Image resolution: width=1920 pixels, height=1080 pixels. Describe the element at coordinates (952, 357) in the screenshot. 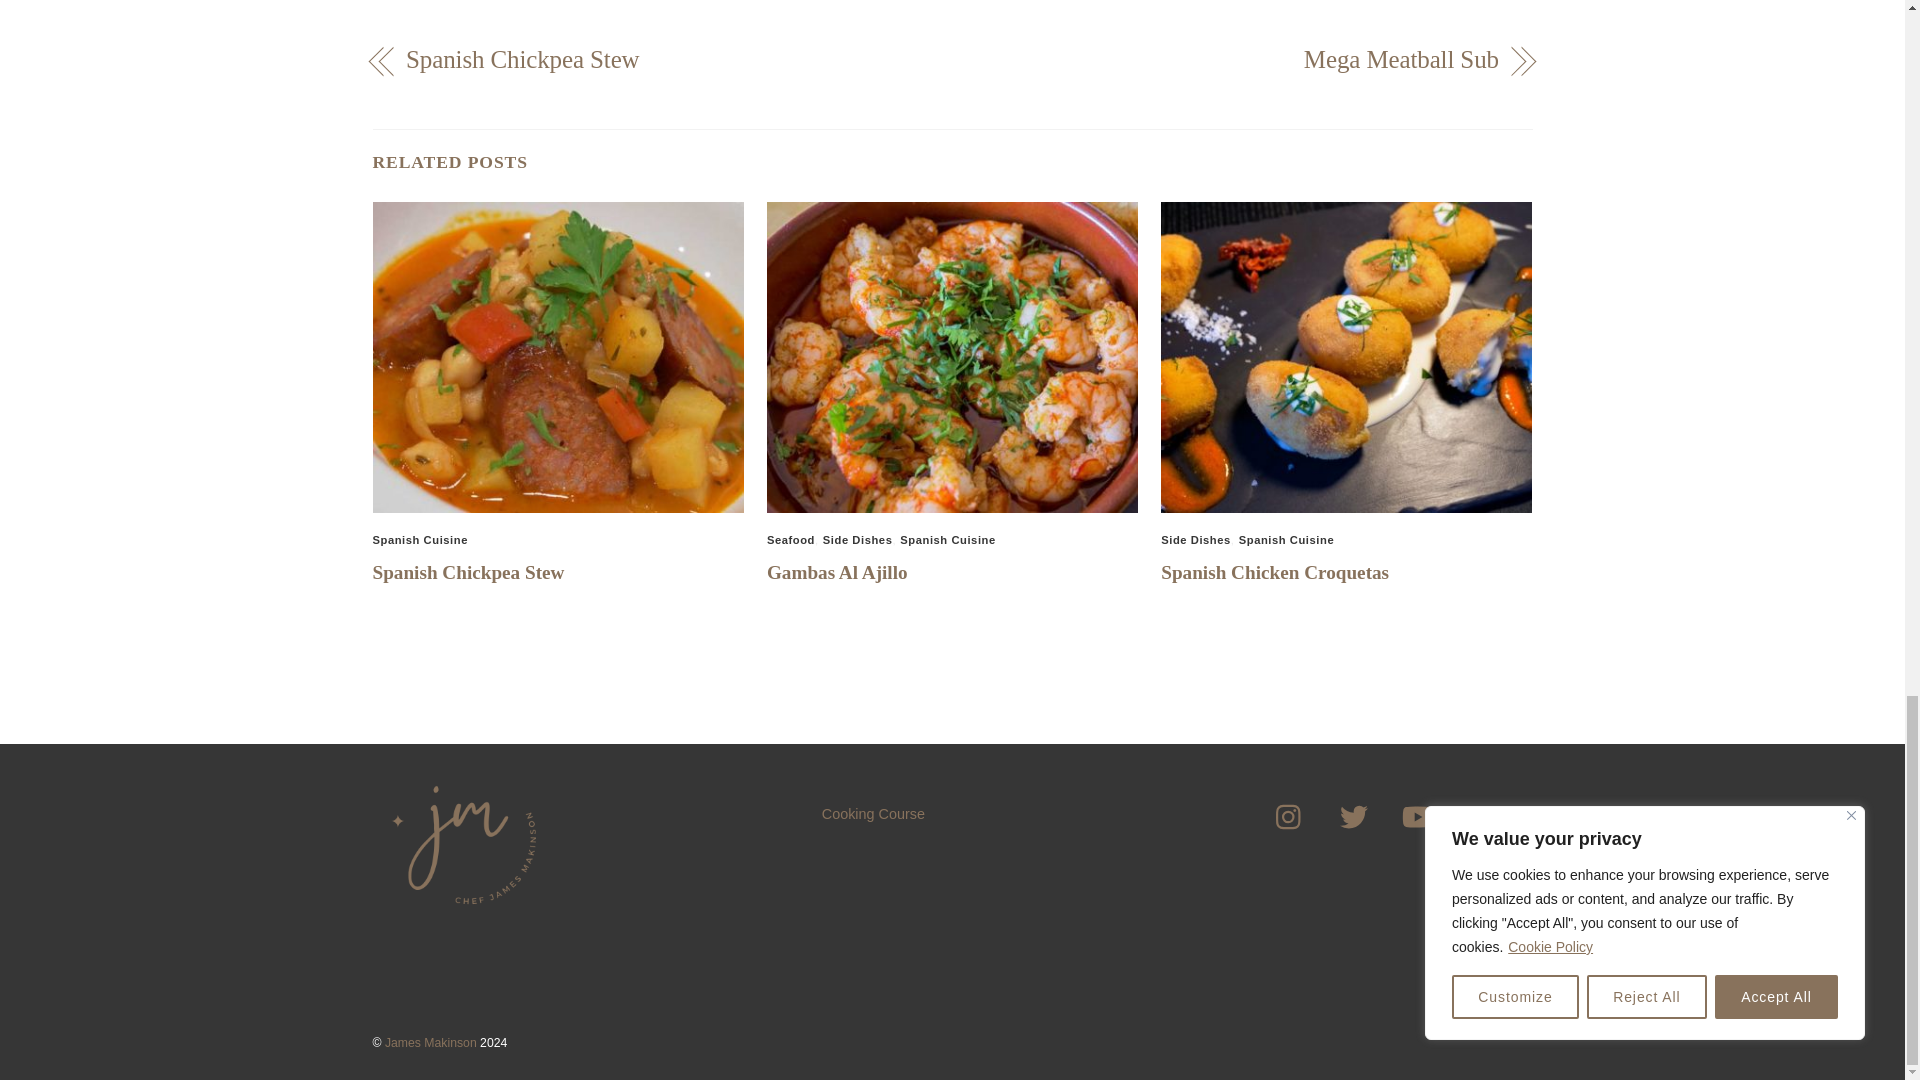

I see `gambas` at that location.